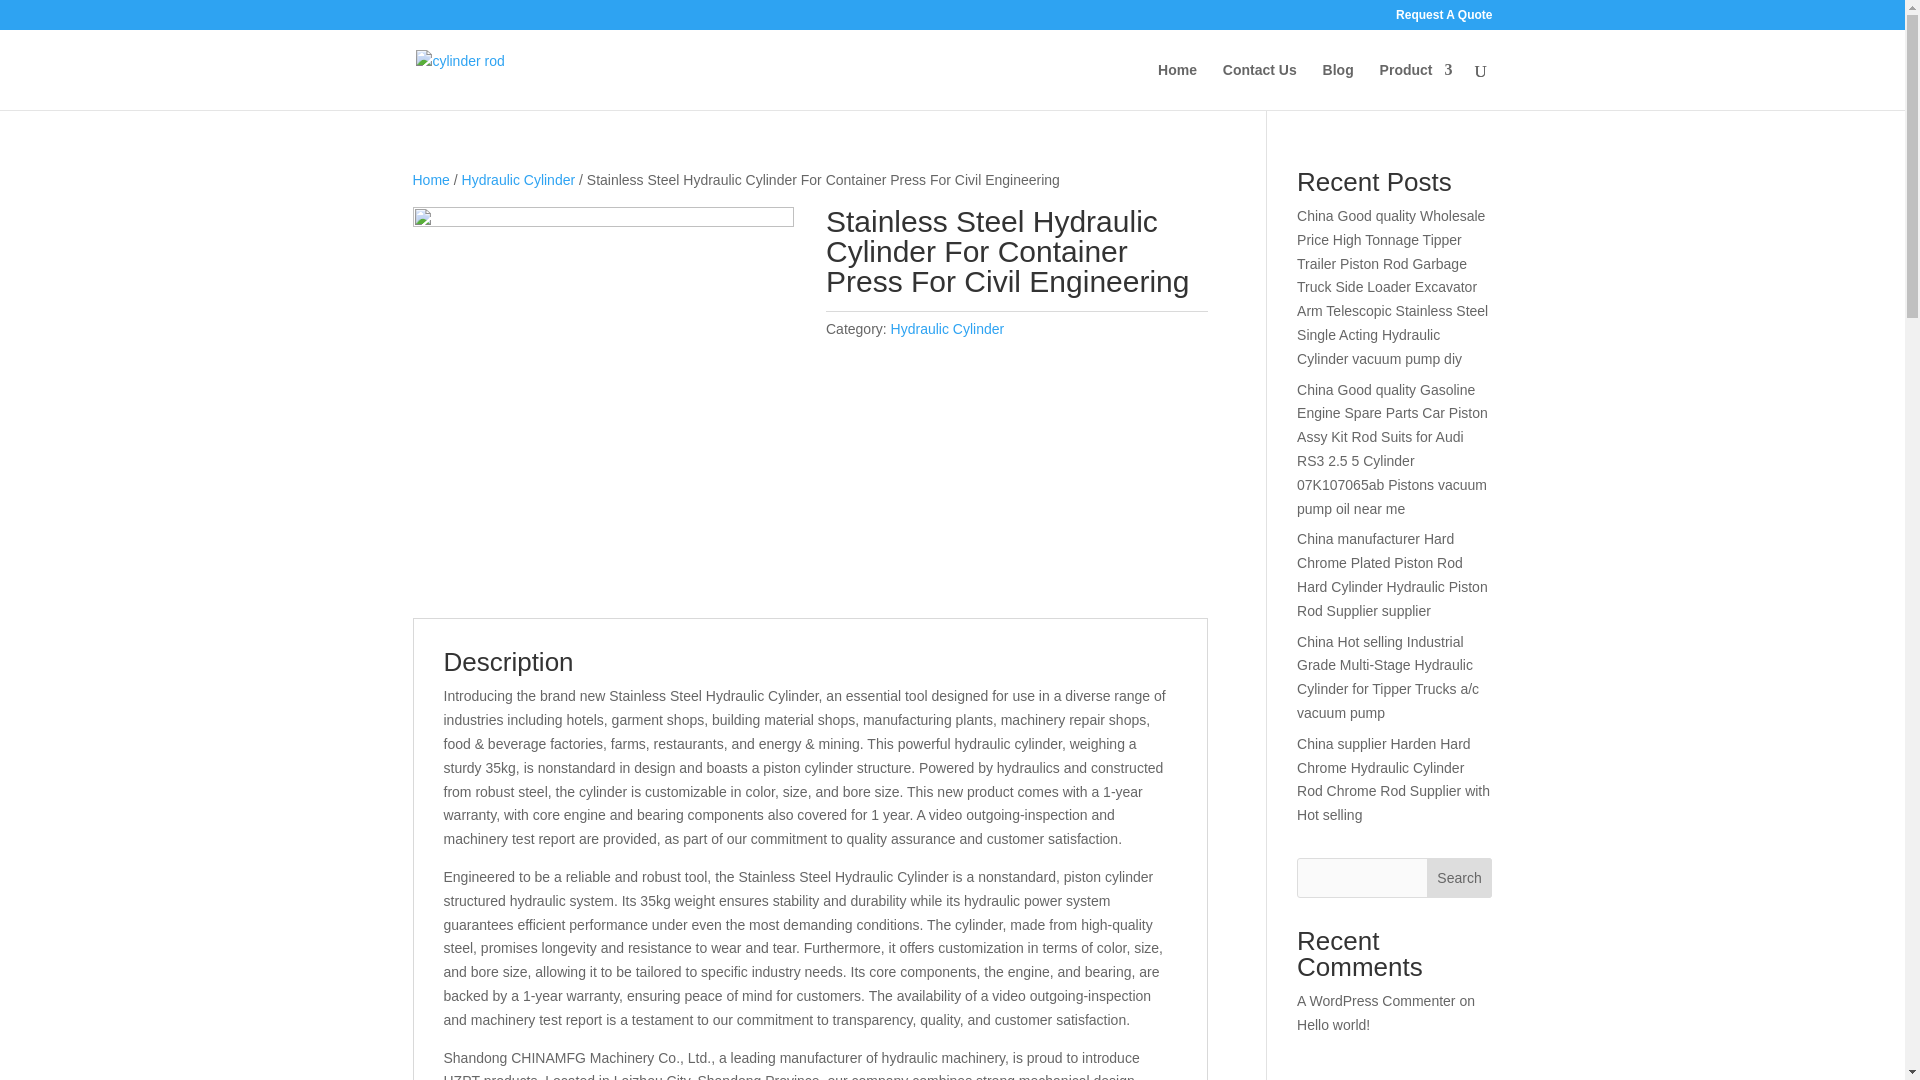  I want to click on Request A Quote, so click(1443, 19).